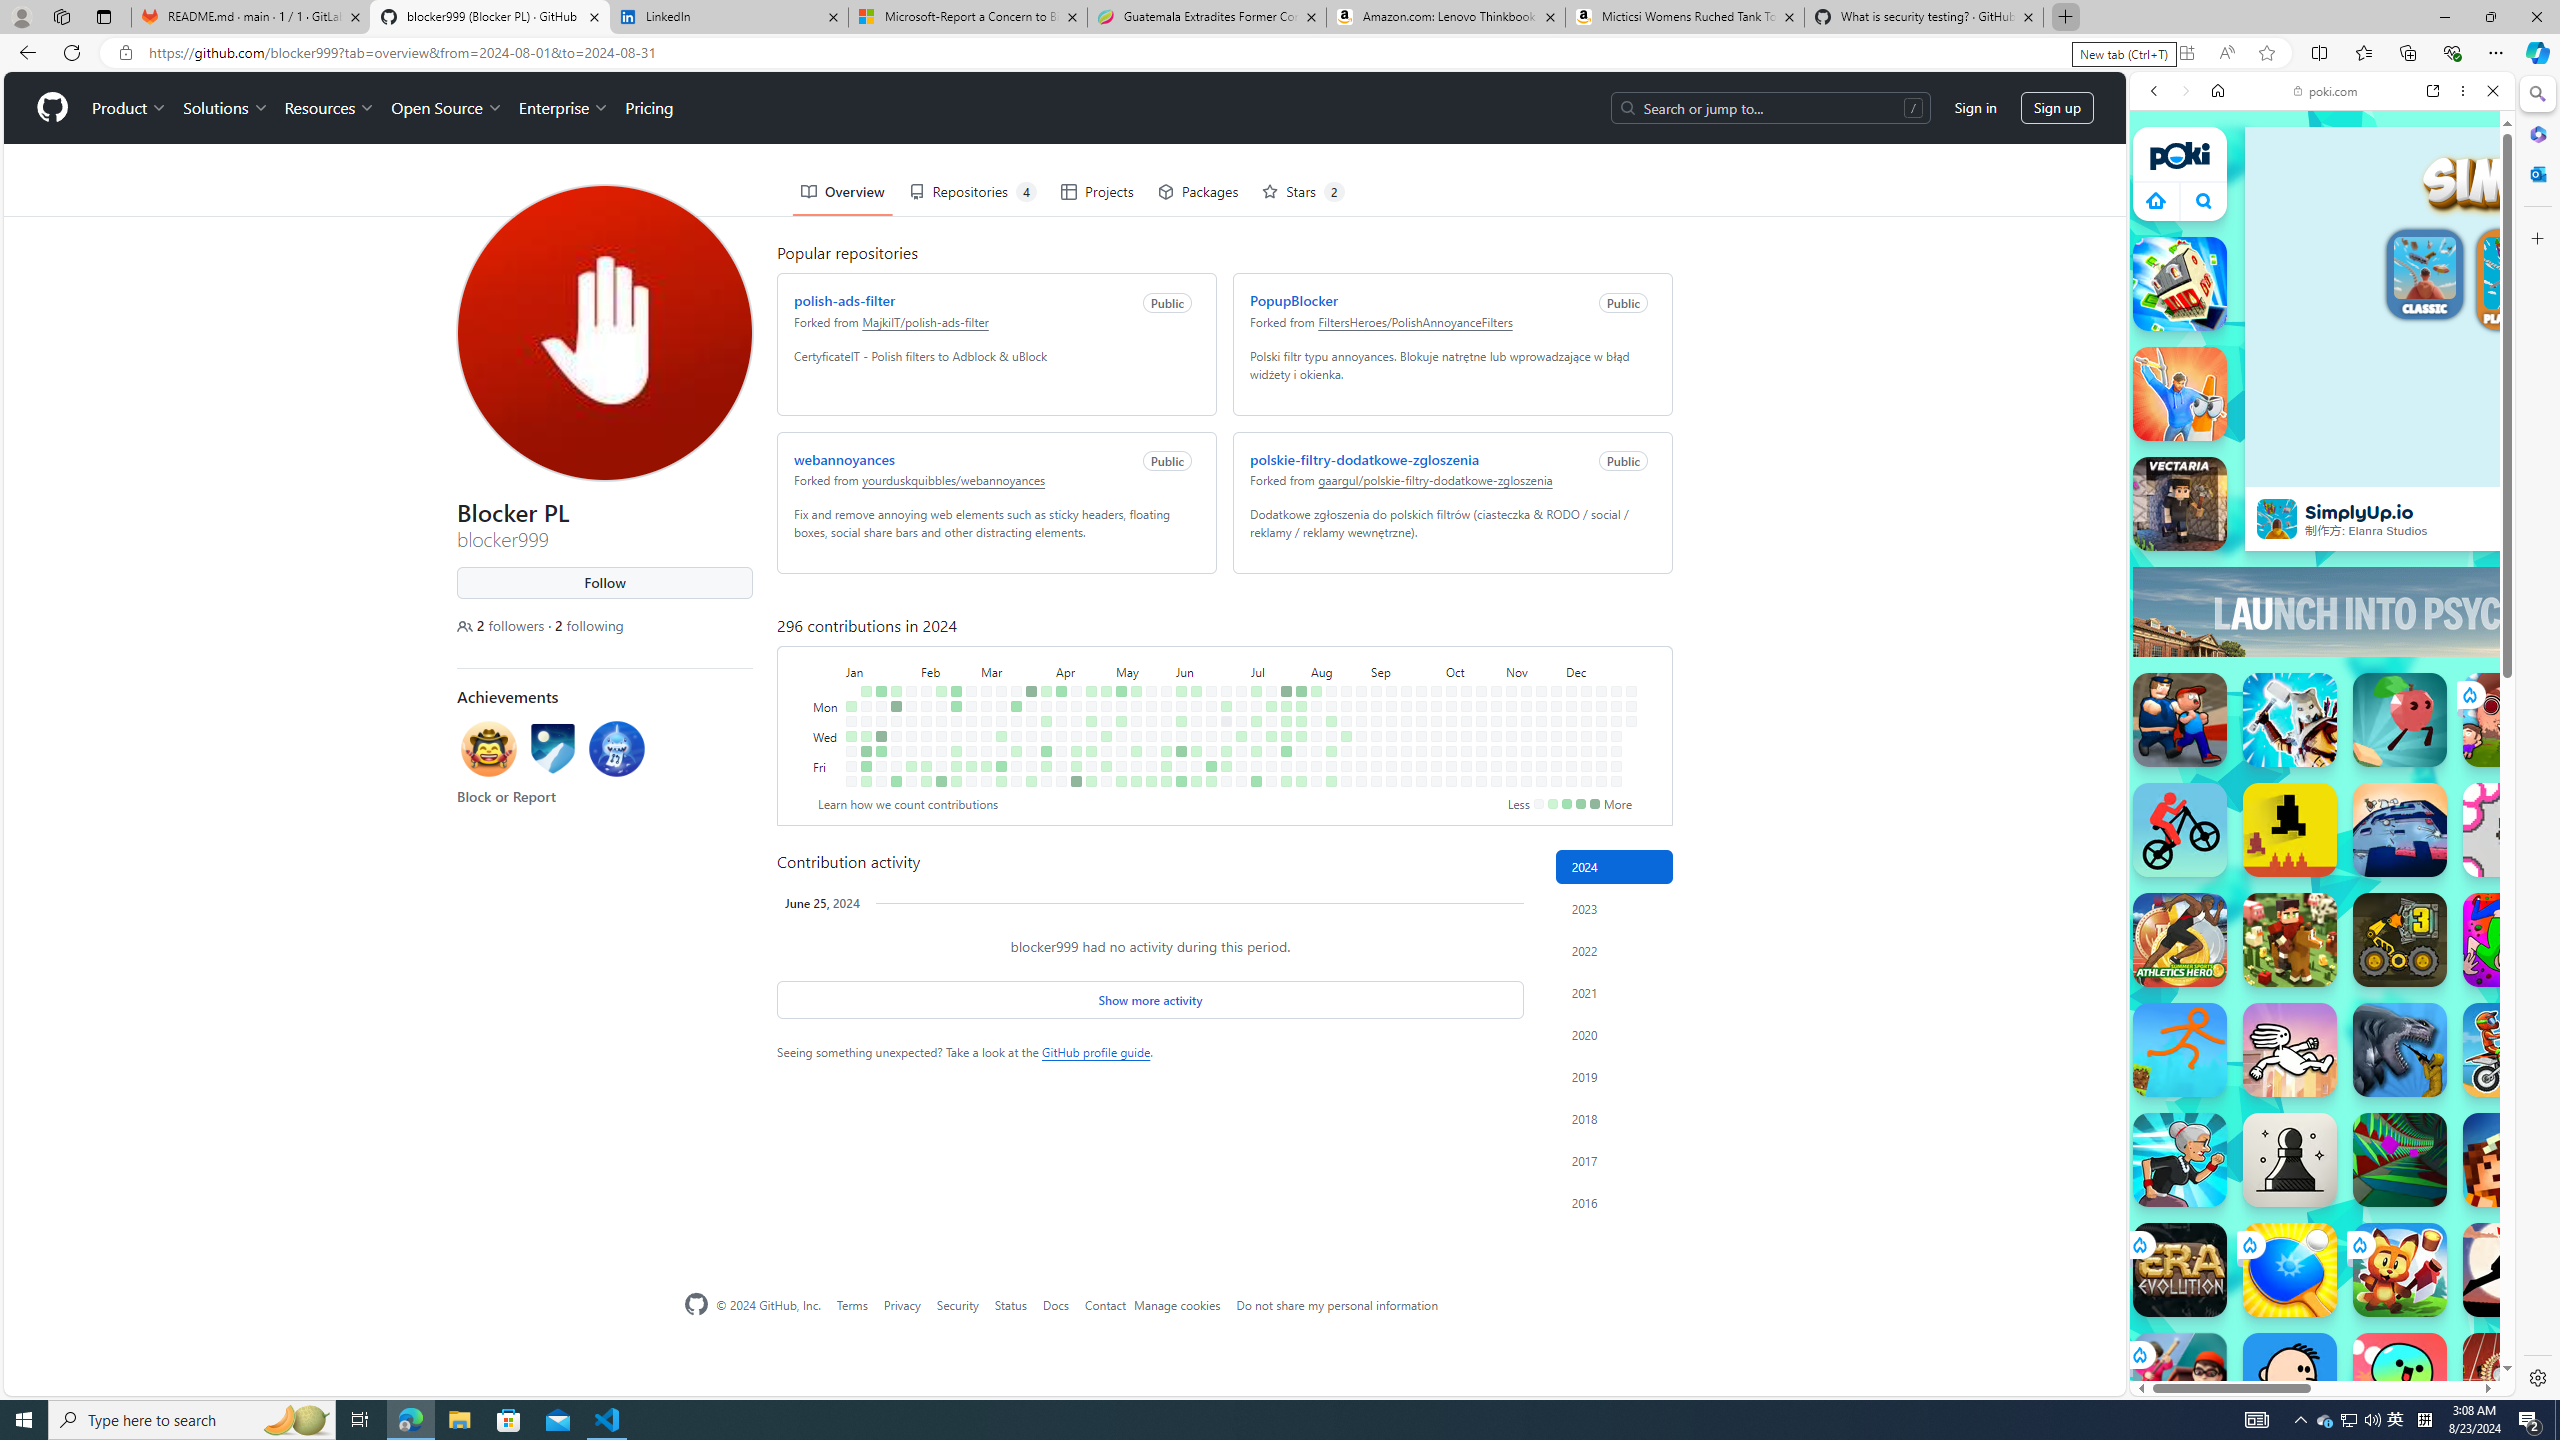  Describe the element at coordinates (1092, 690) in the screenshot. I see `2 contributions on April 21st.` at that location.